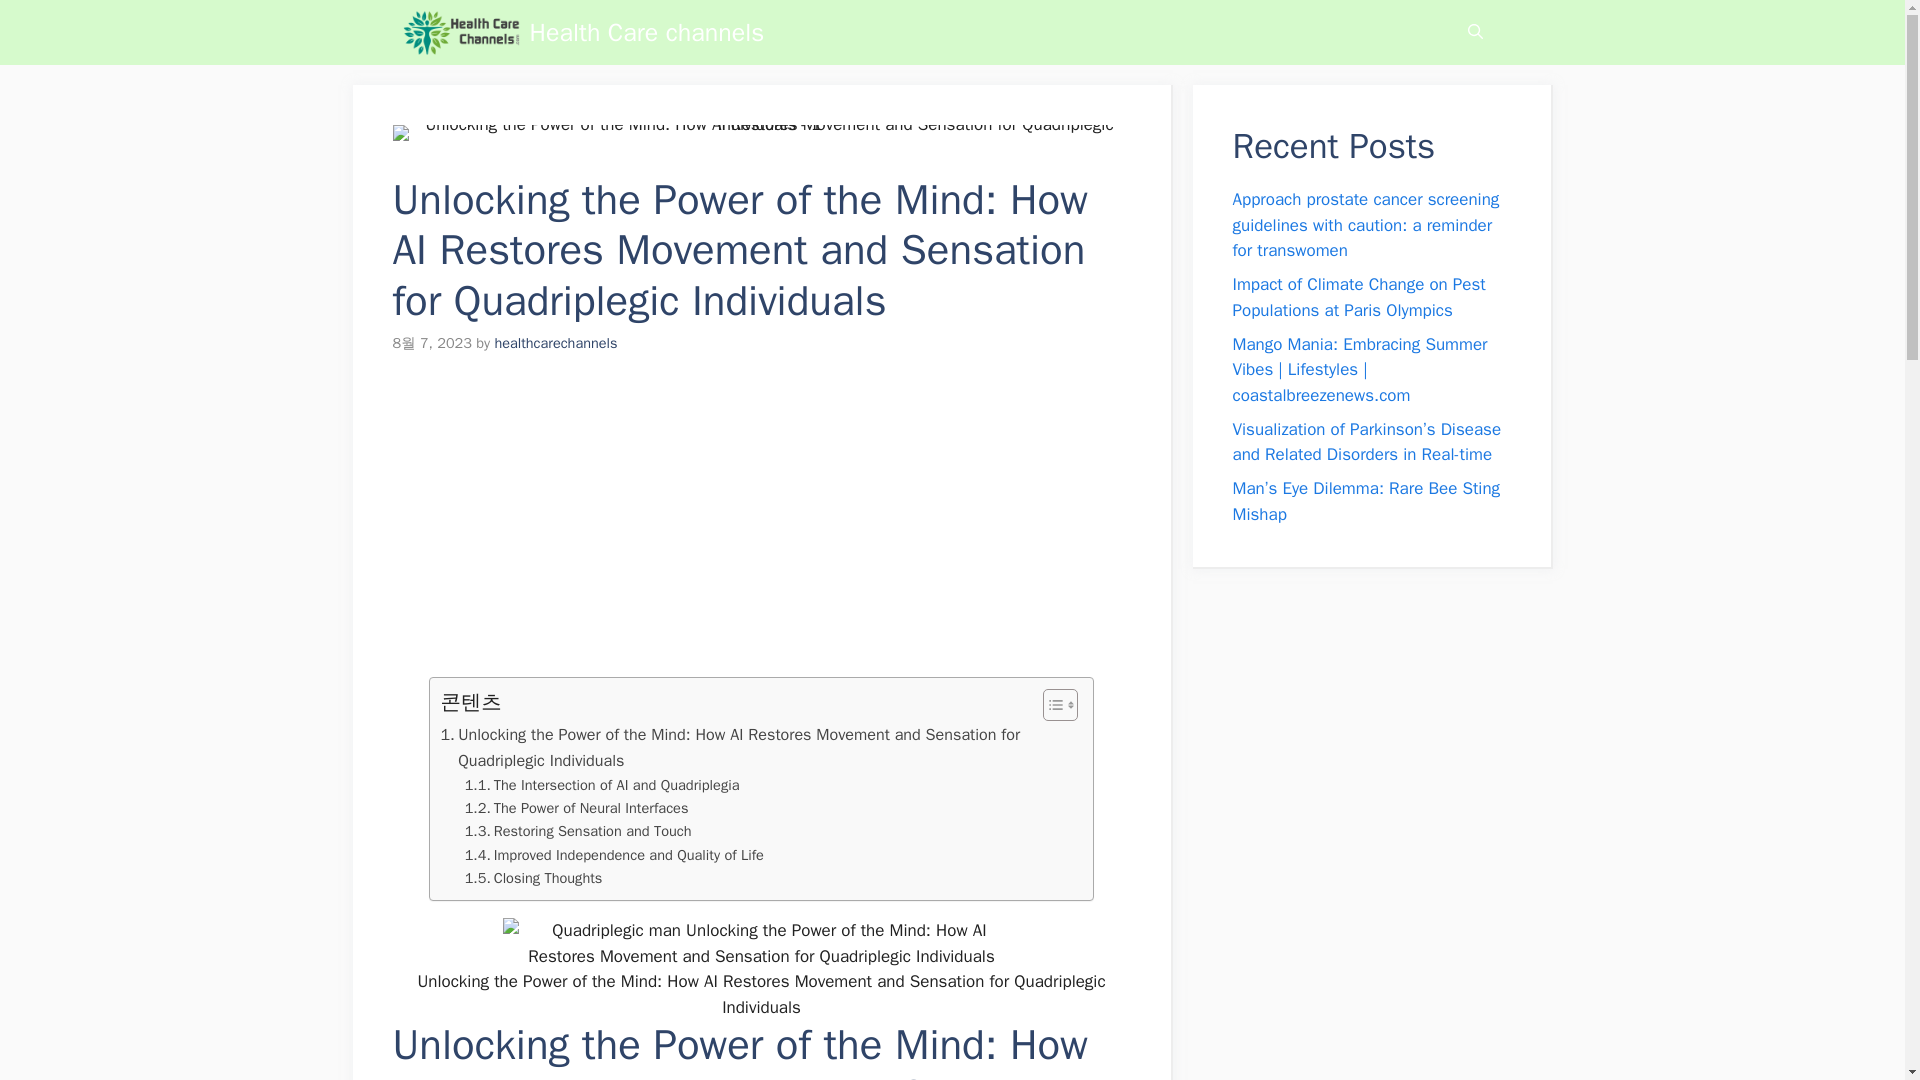  What do you see at coordinates (602, 786) in the screenshot?
I see `The Intersection of AI and Quadriplegia` at bounding box center [602, 786].